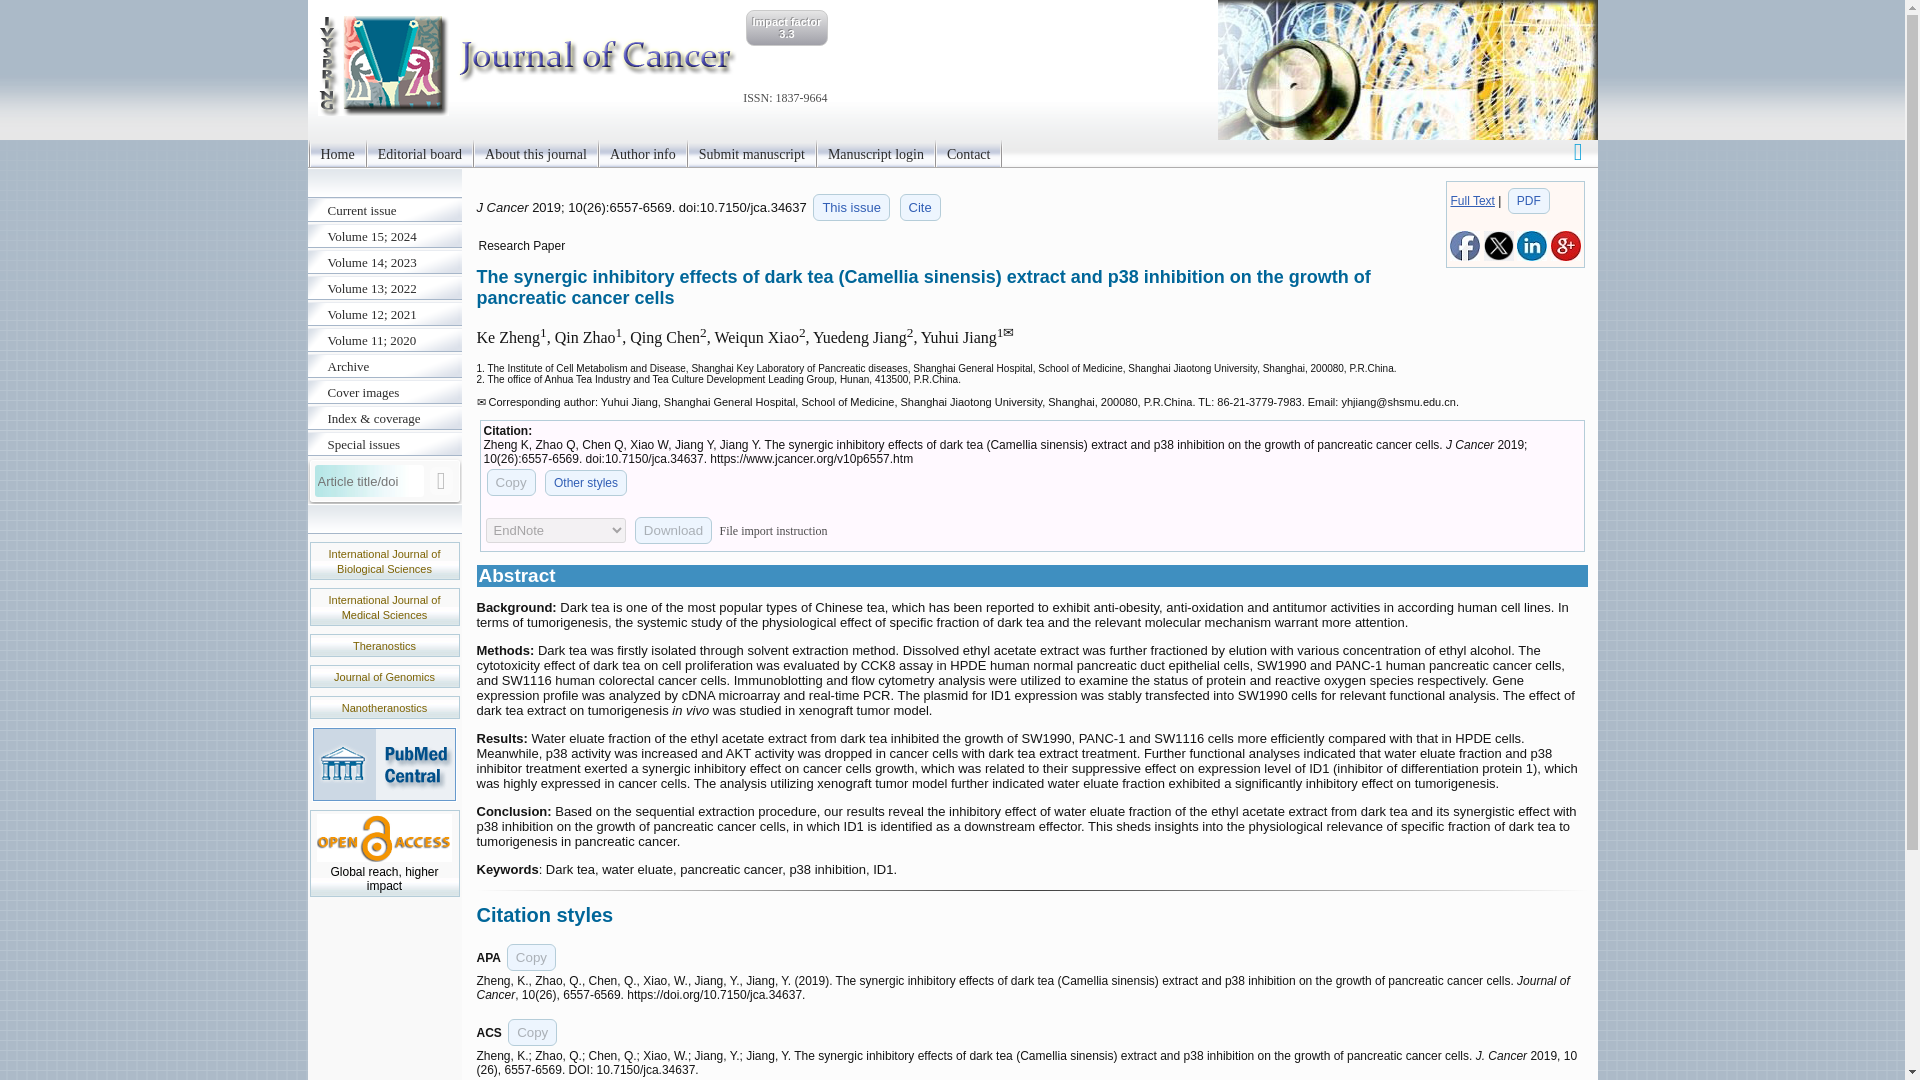 The width and height of the screenshot is (1920, 1080). What do you see at coordinates (851, 208) in the screenshot?
I see `This issue` at bounding box center [851, 208].